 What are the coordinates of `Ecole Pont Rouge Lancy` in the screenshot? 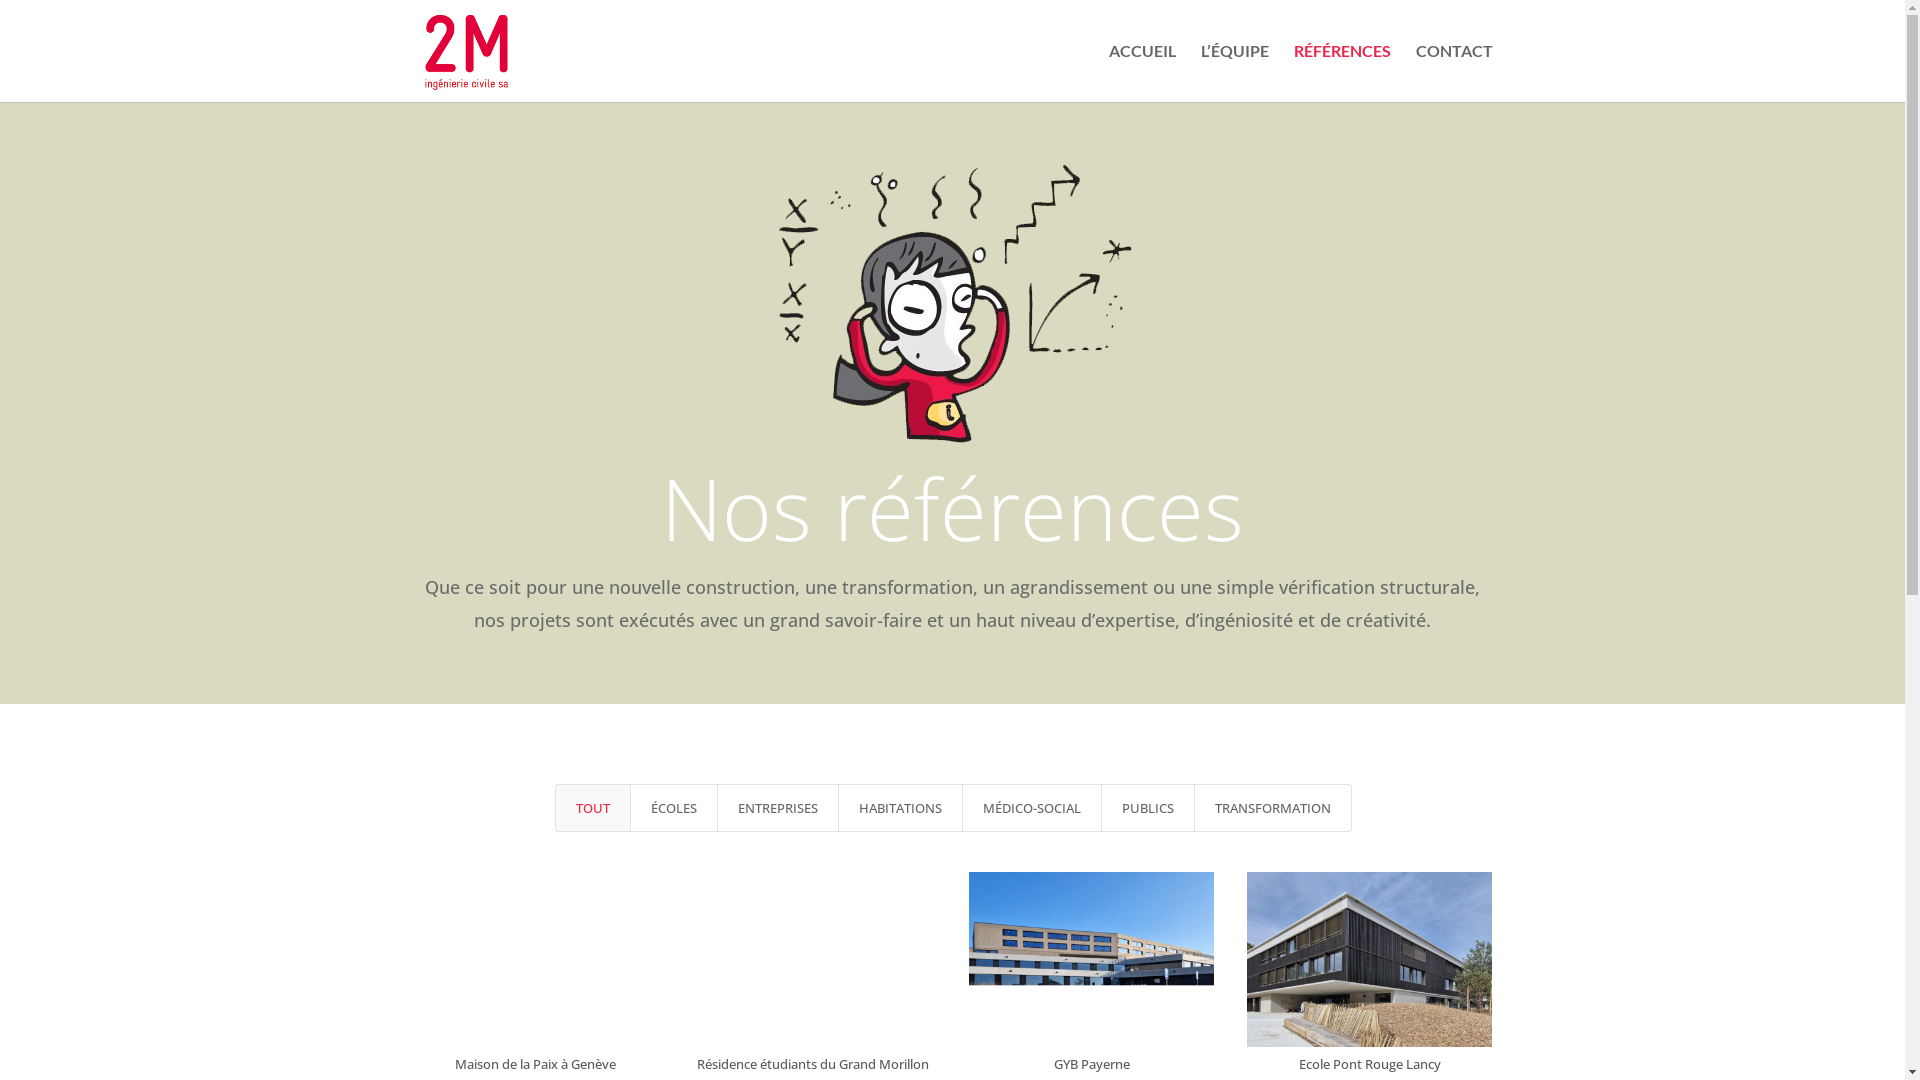 It's located at (1370, 1064).